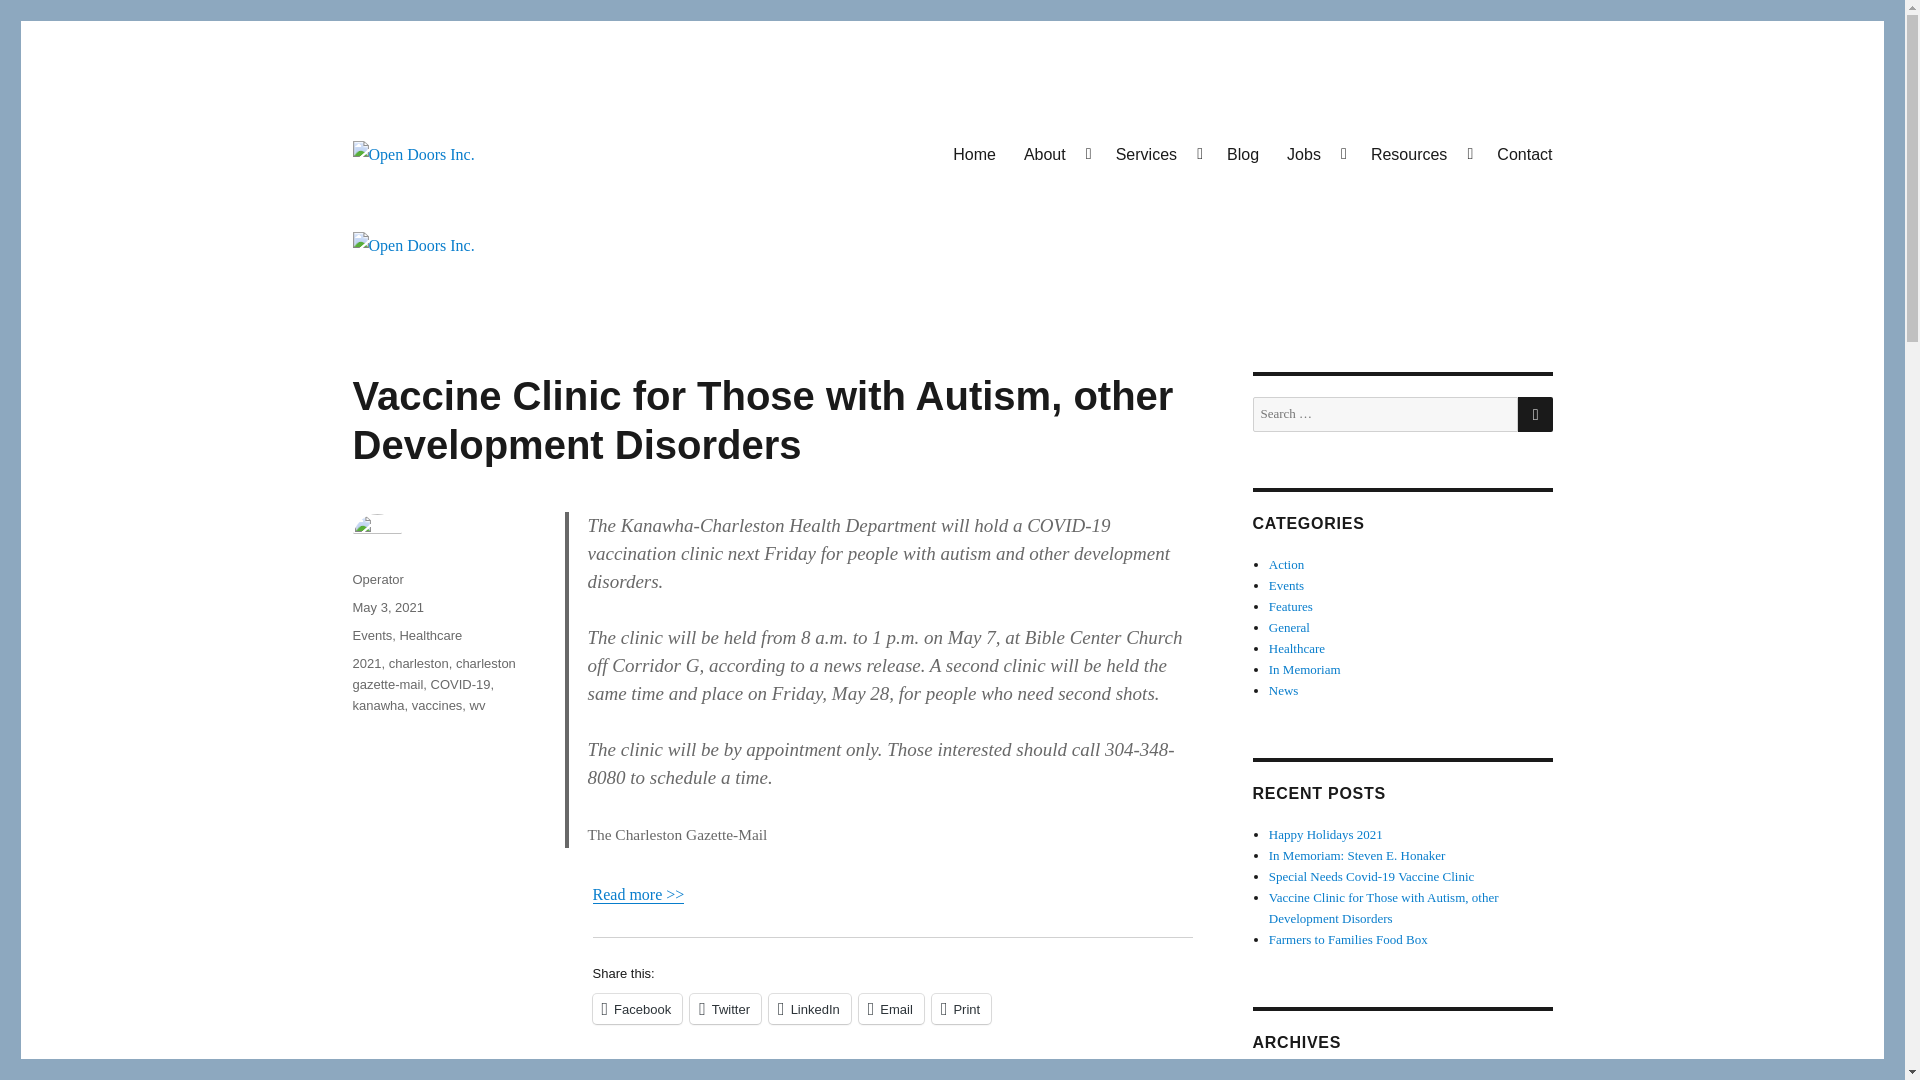  Describe the element at coordinates (724, 1008) in the screenshot. I see `Twitter` at that location.